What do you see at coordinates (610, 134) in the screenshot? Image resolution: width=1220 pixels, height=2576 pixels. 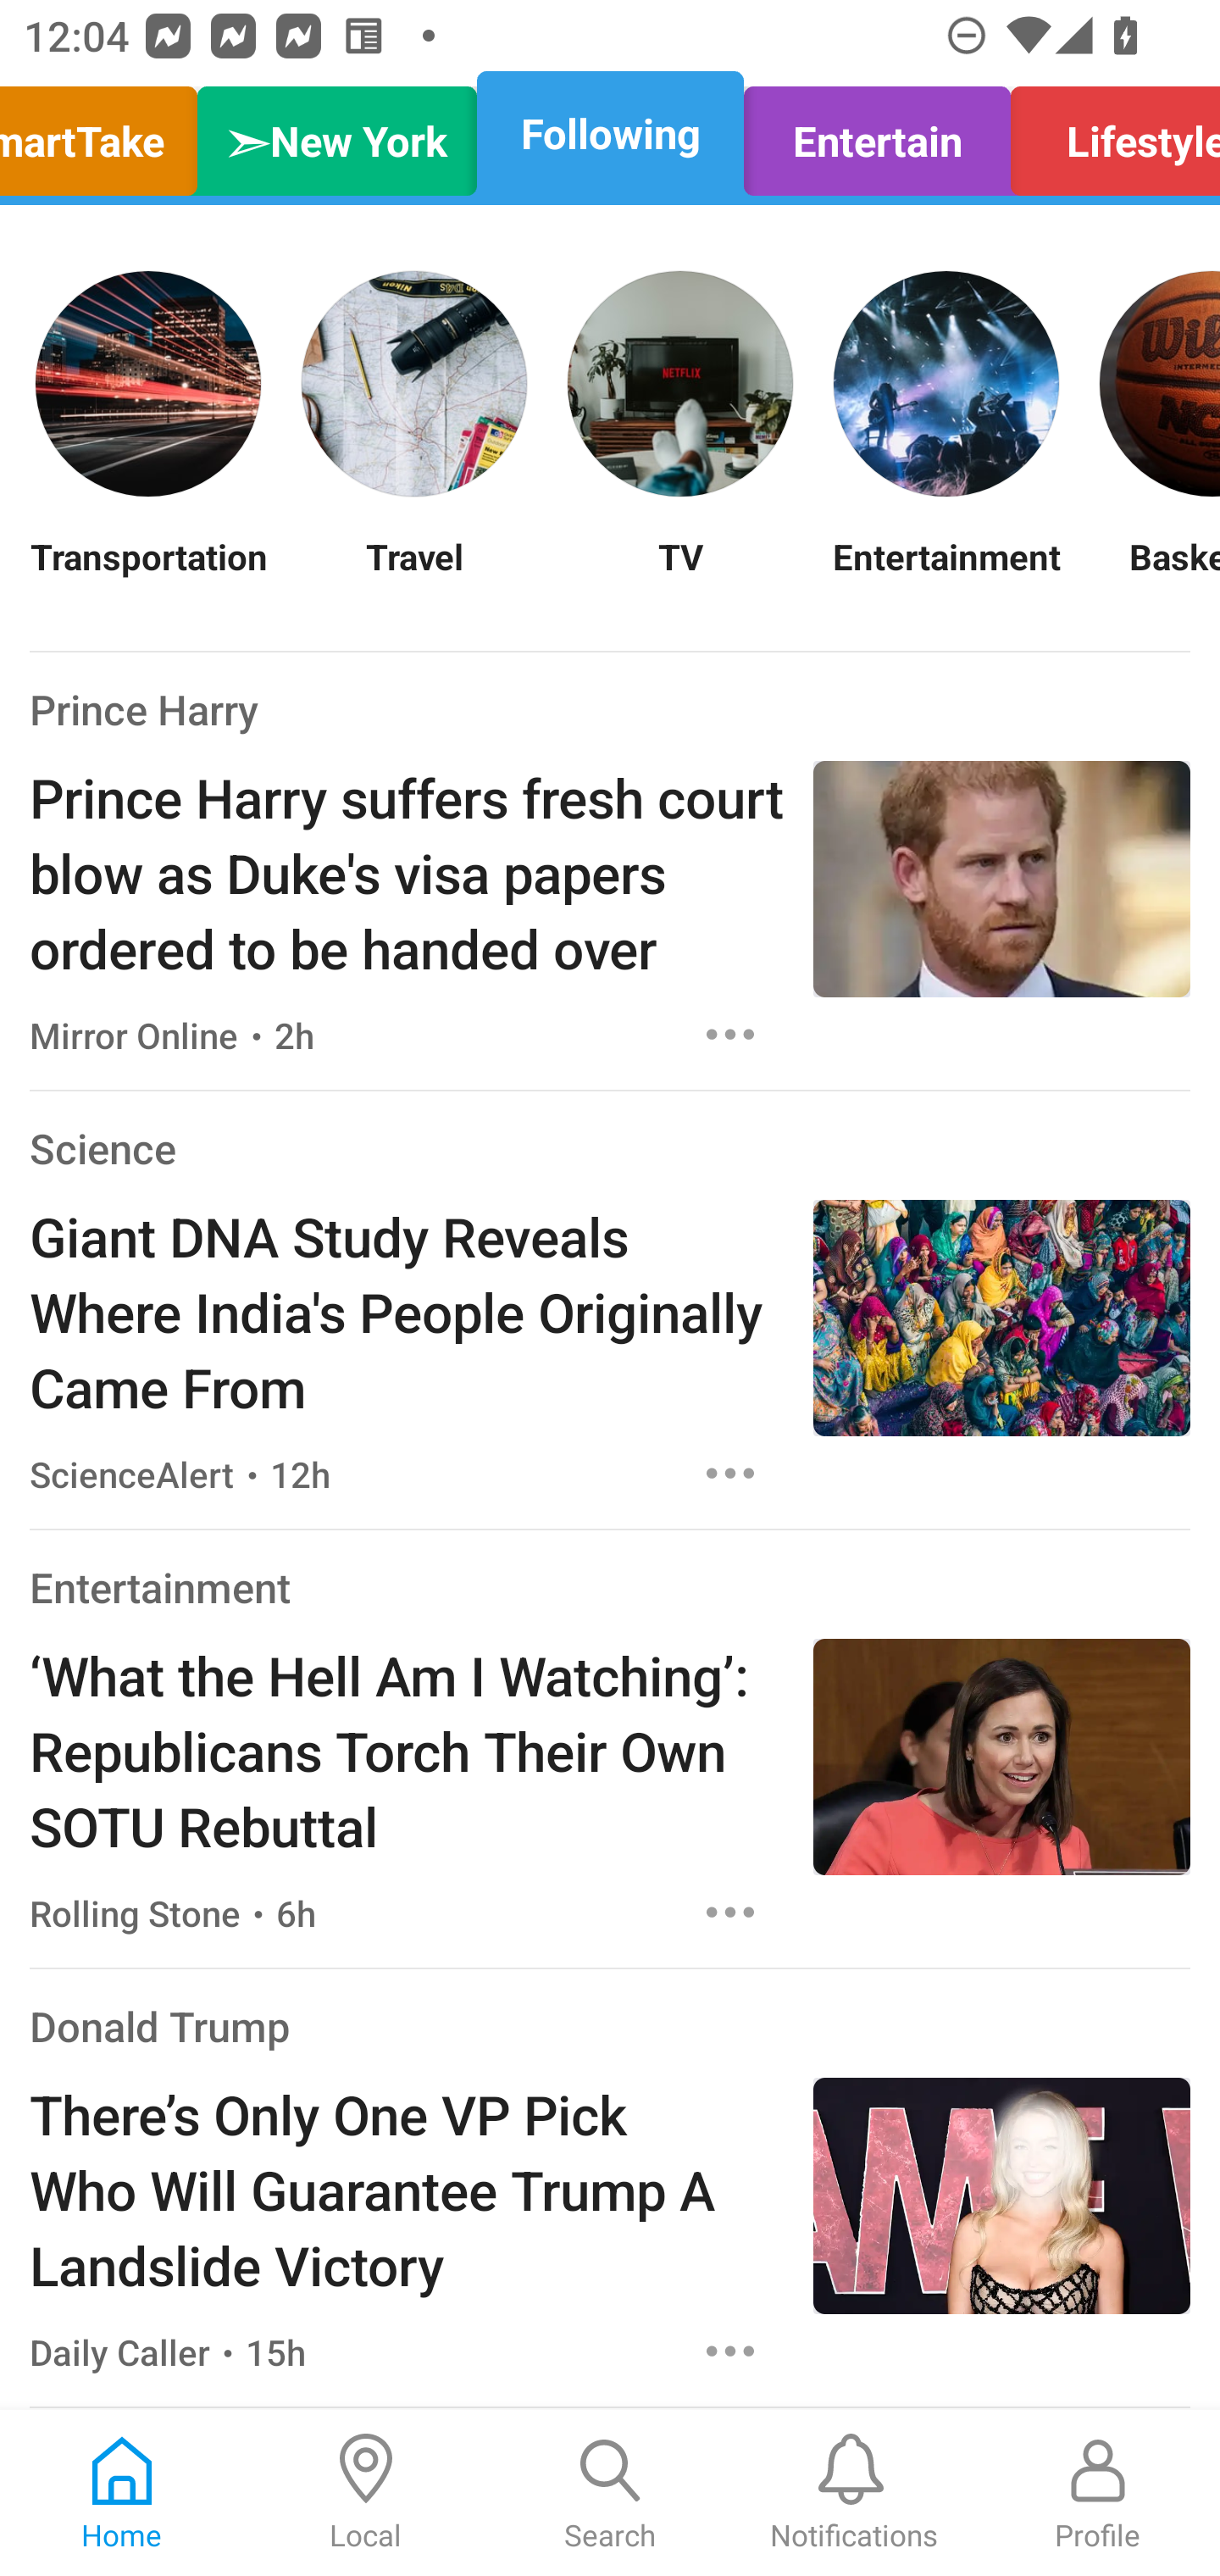 I see `Following` at bounding box center [610, 134].